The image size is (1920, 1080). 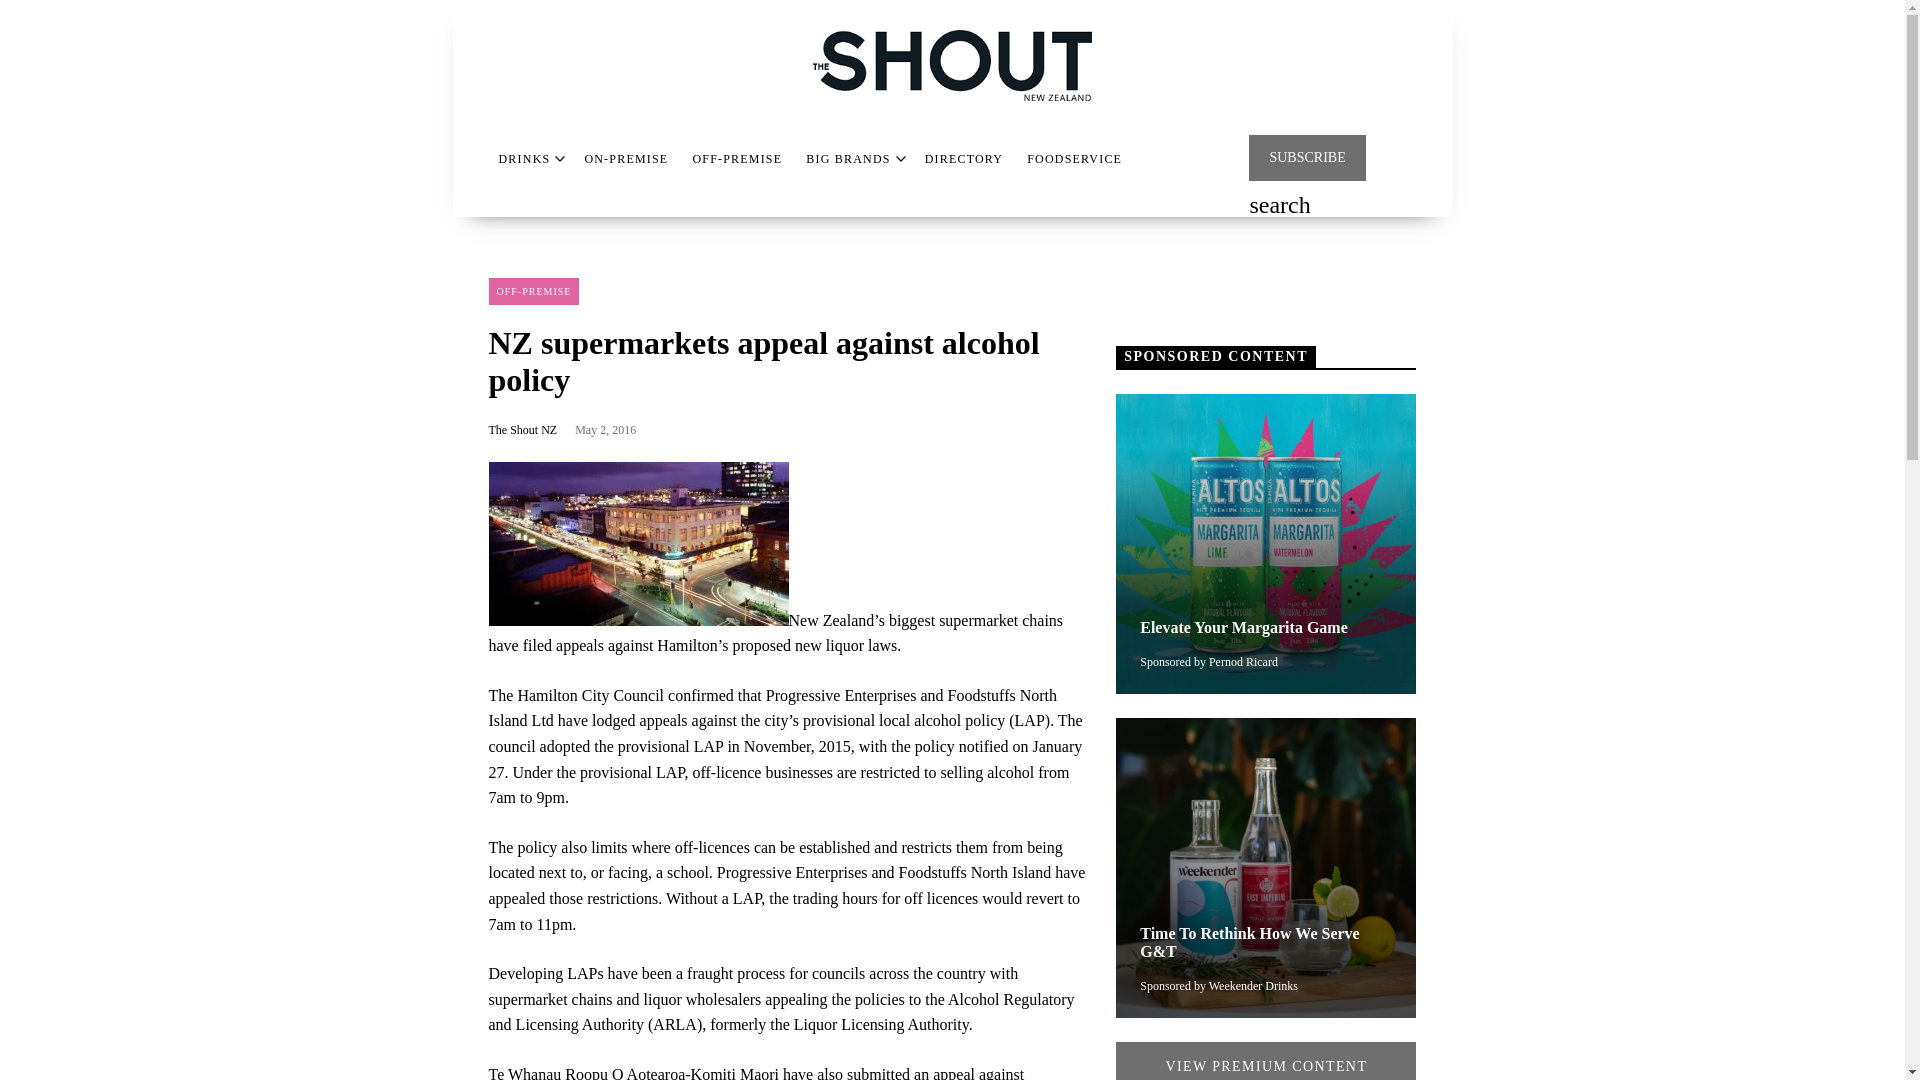 What do you see at coordinates (848, 159) in the screenshot?
I see `BIG BRANDS` at bounding box center [848, 159].